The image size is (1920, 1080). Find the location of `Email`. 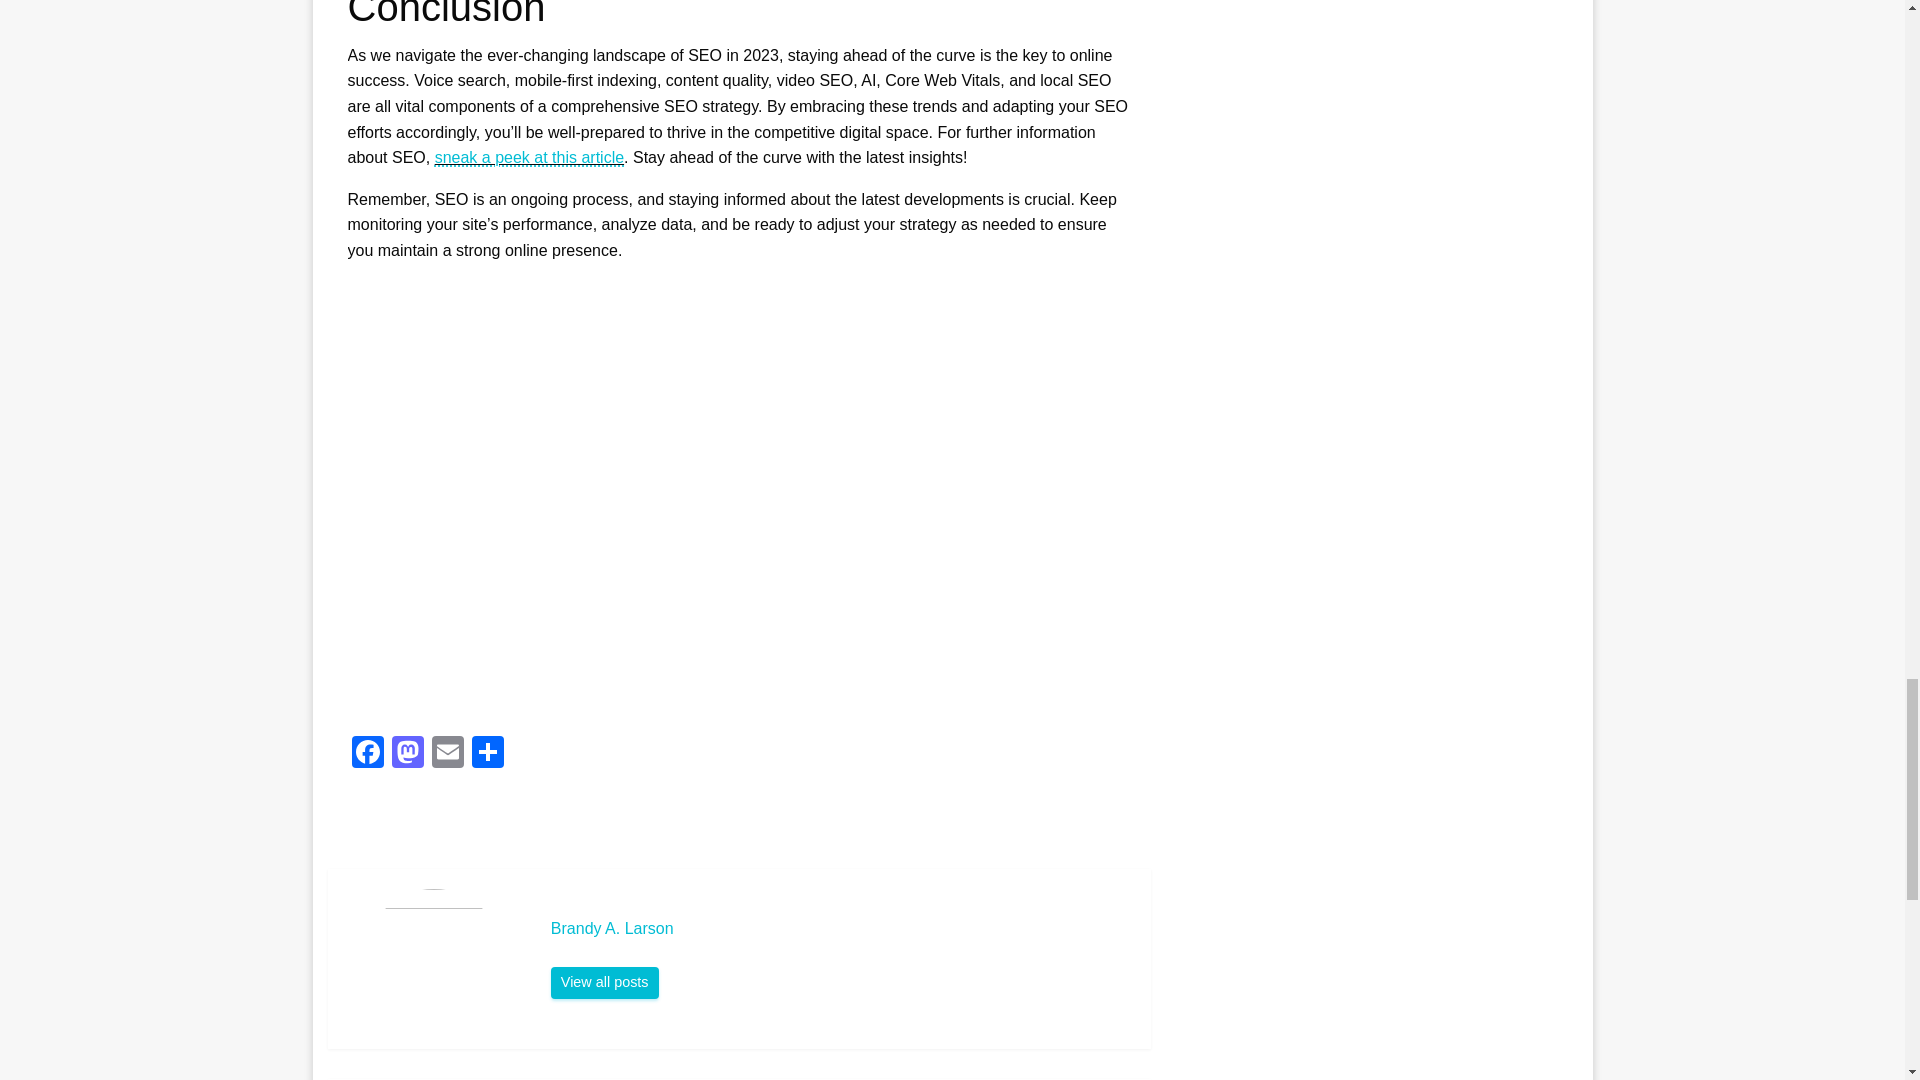

Email is located at coordinates (448, 754).